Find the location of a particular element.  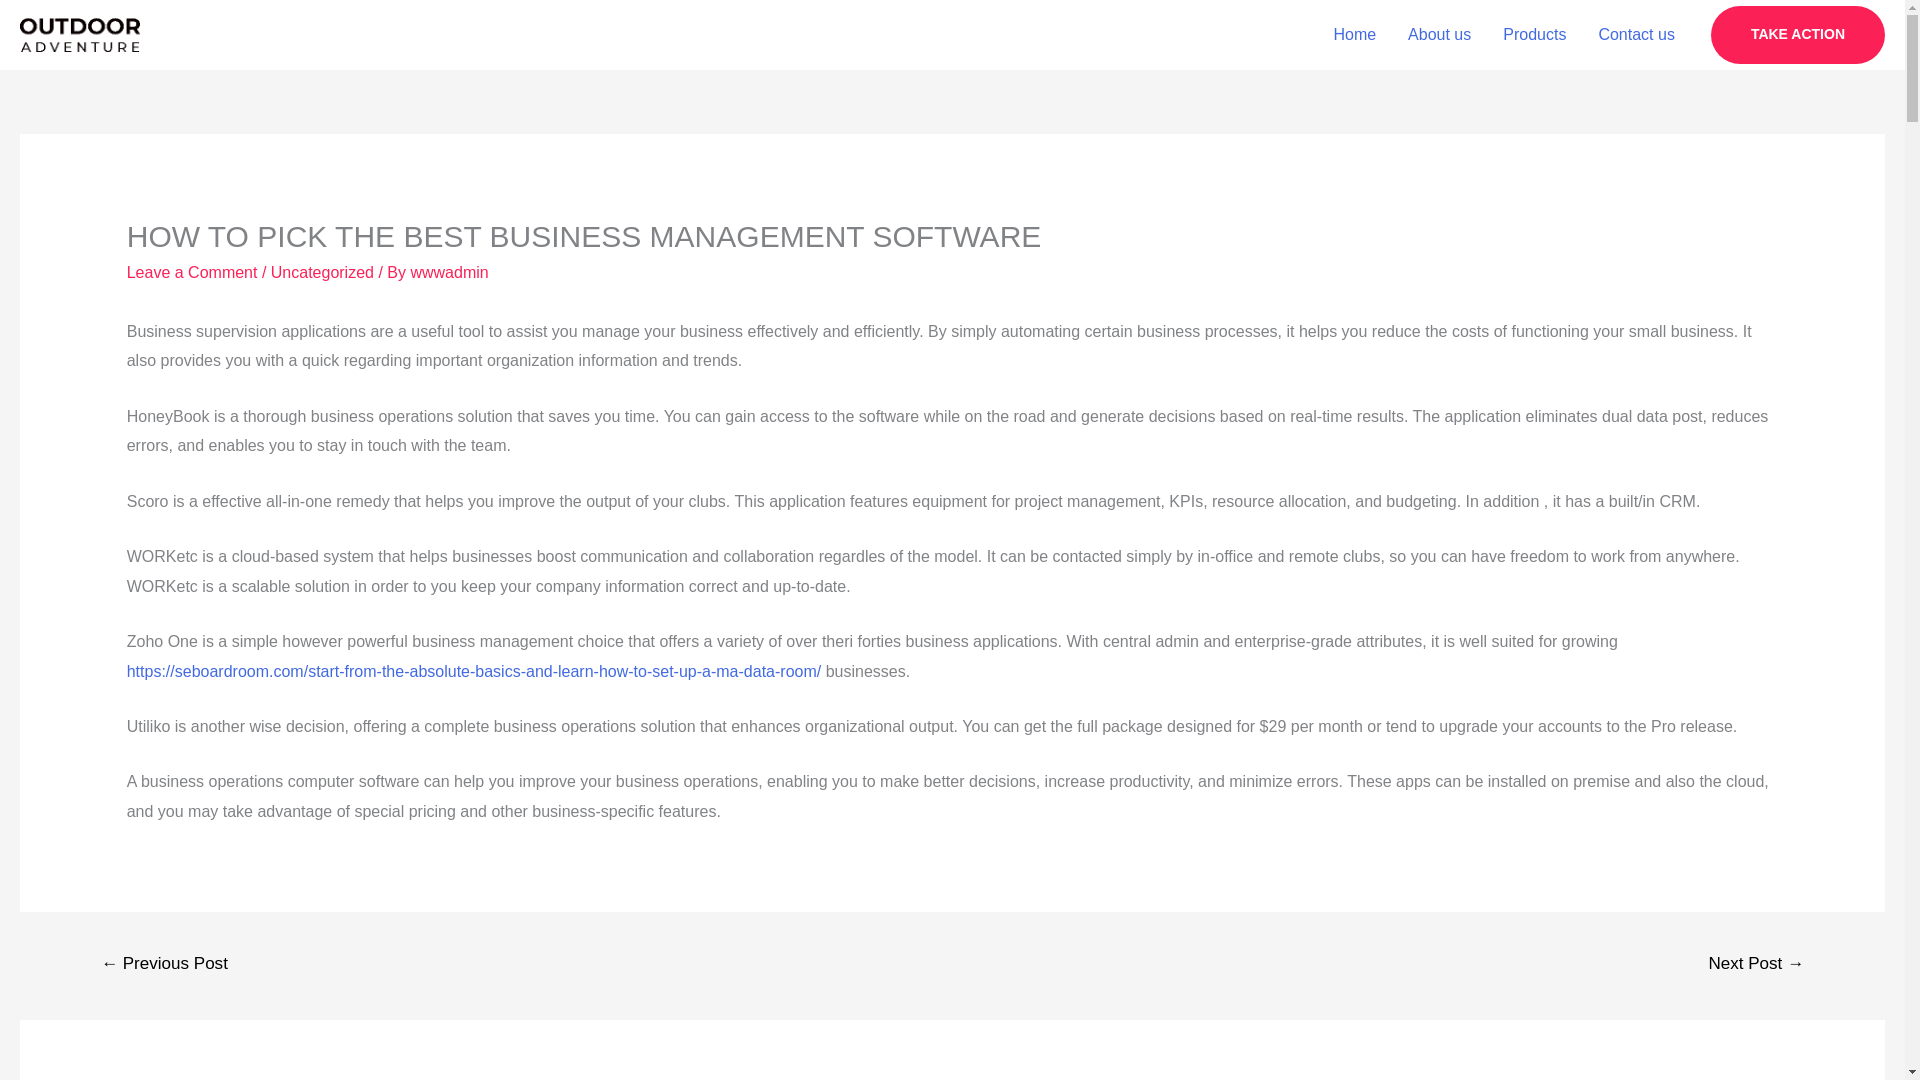

View all posts by wwwadmin is located at coordinates (448, 272).